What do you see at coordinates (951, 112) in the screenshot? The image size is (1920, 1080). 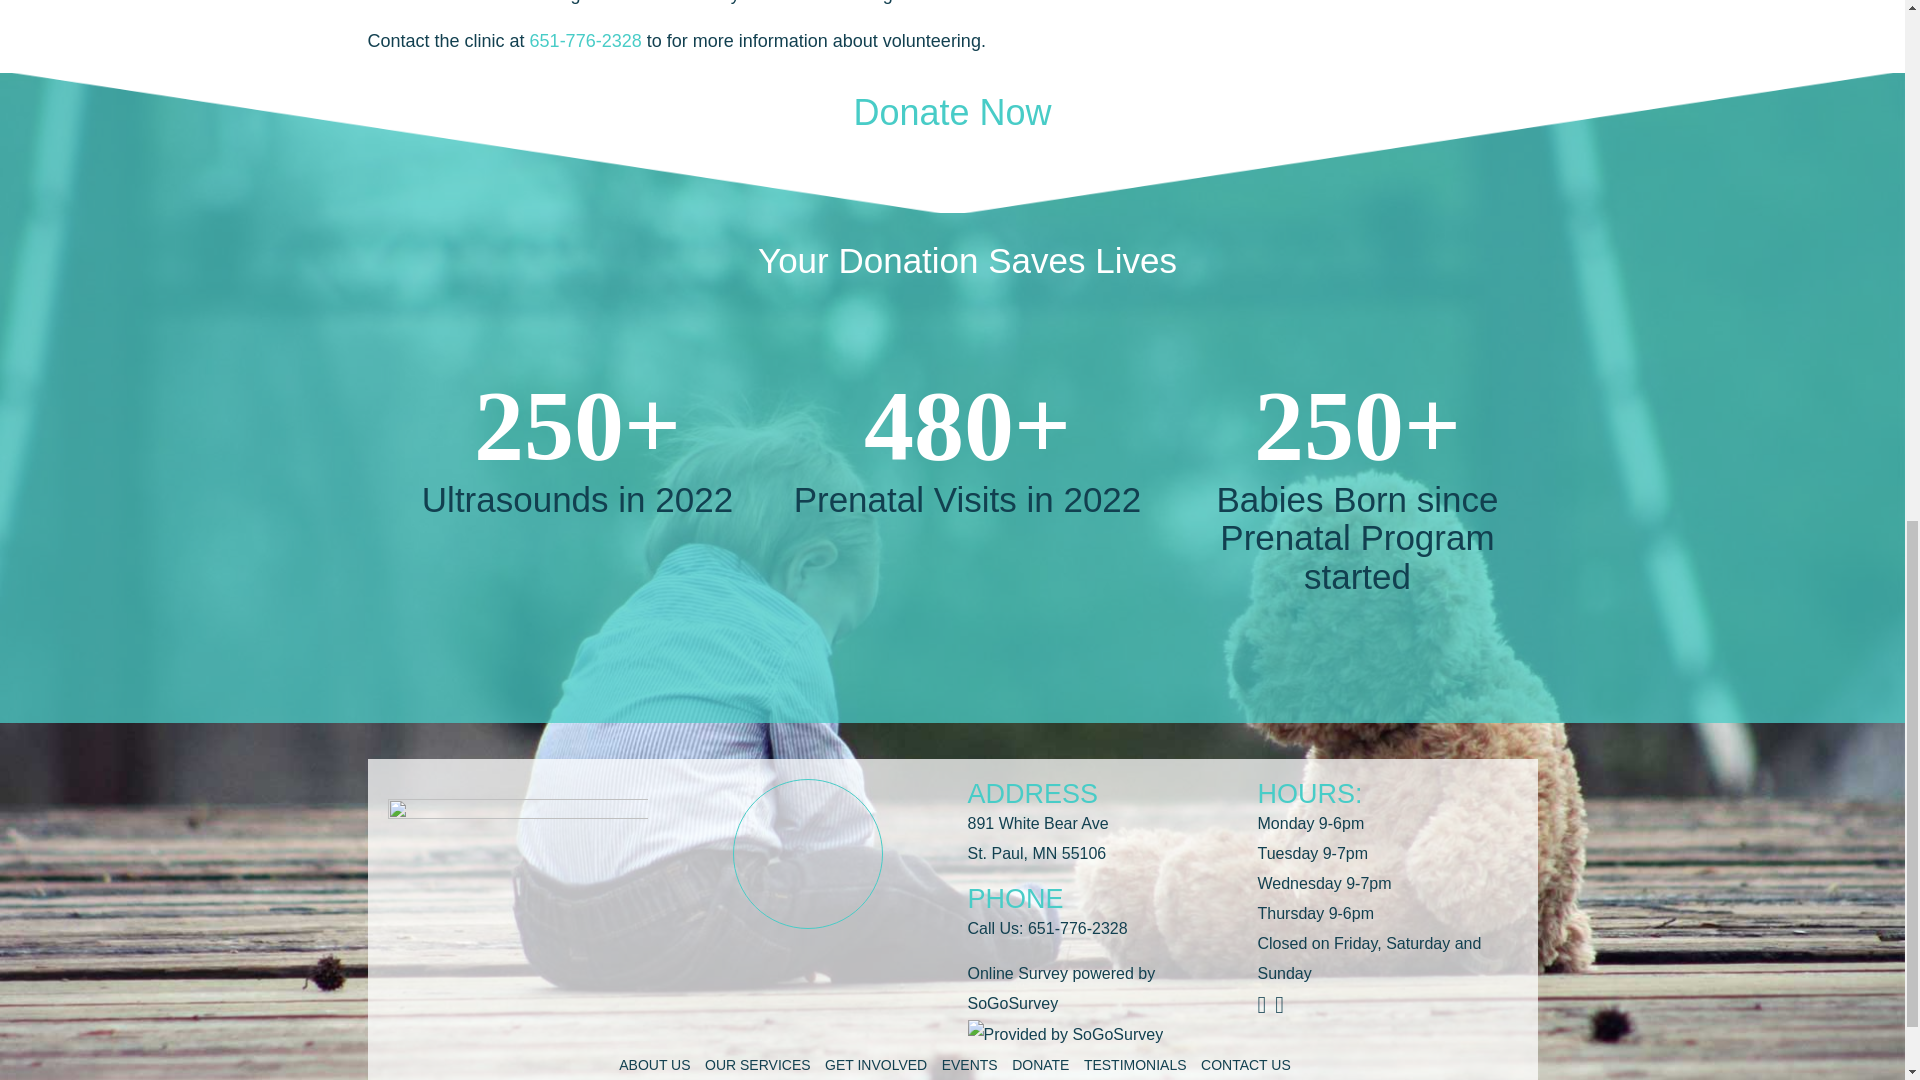 I see `Donate Now` at bounding box center [951, 112].